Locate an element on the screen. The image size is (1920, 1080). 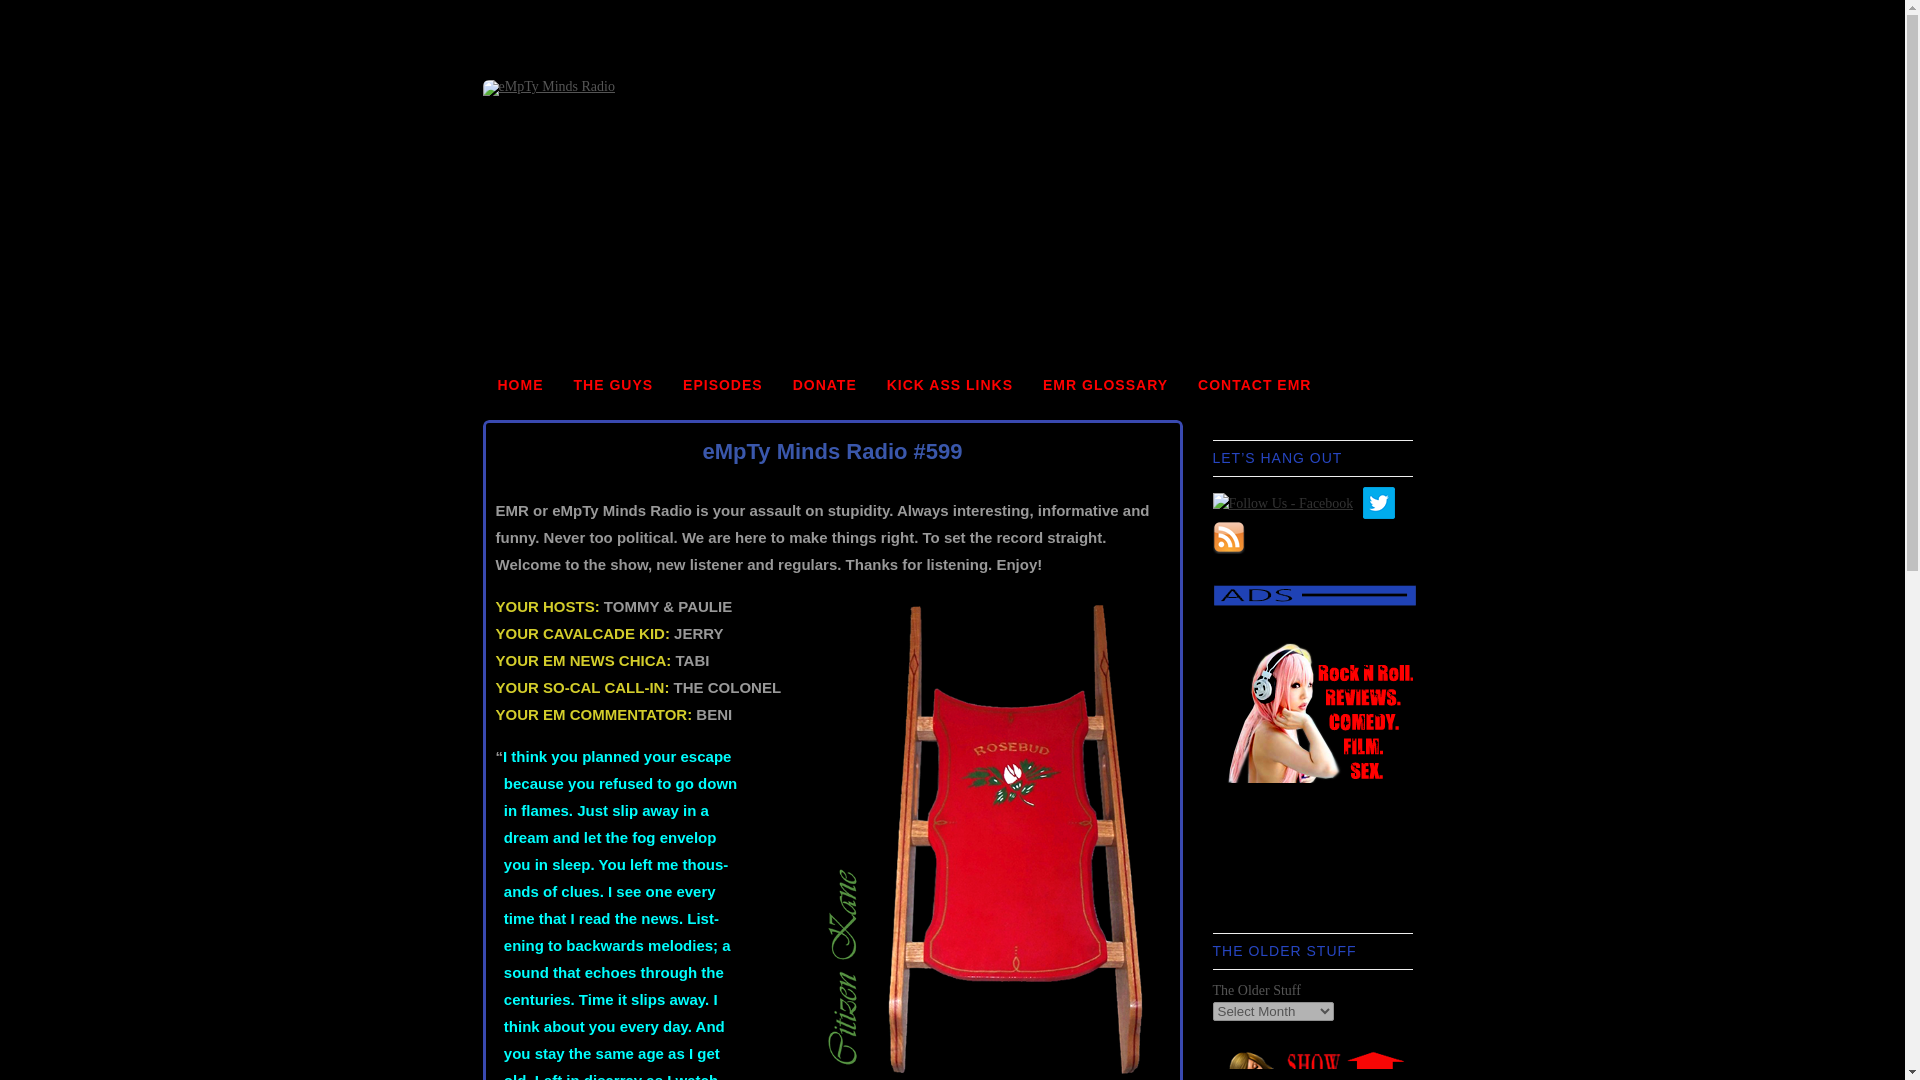
KICK ASS LINKS is located at coordinates (949, 385).